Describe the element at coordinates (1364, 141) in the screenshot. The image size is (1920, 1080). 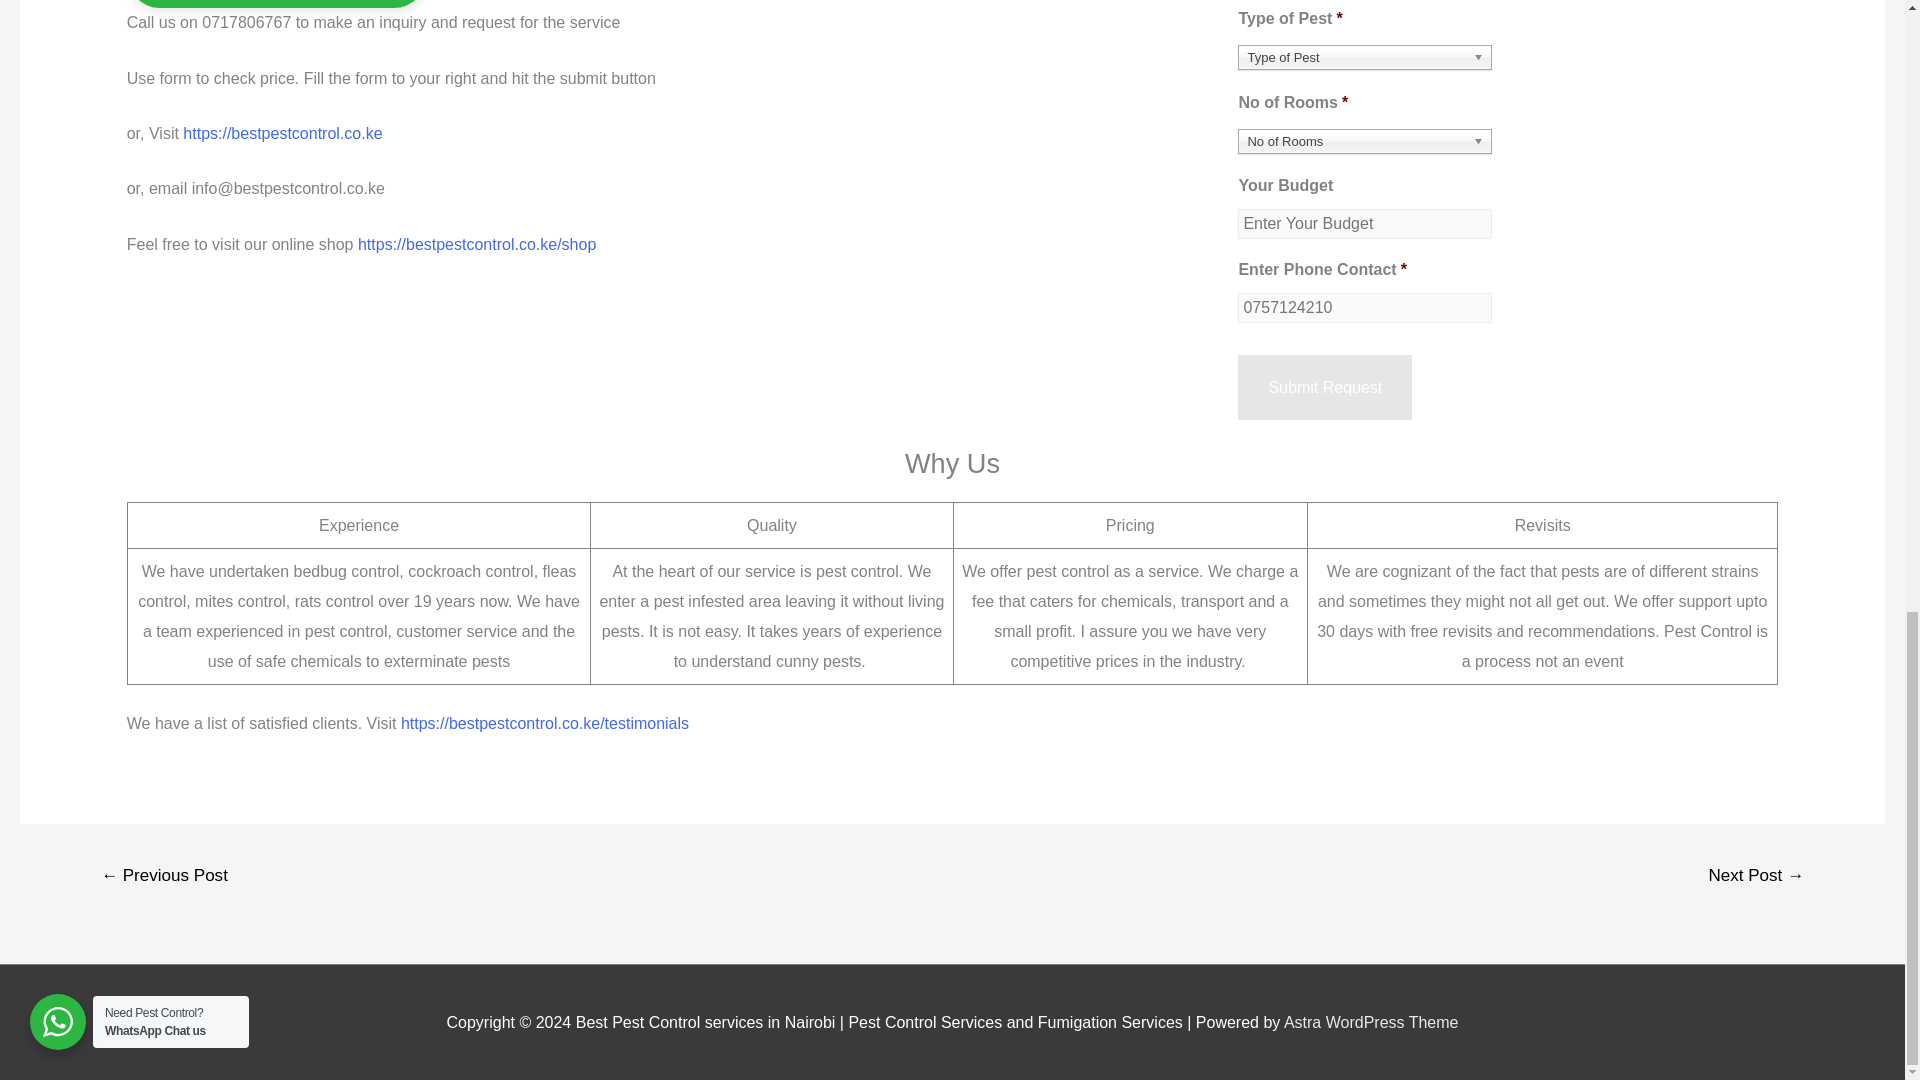
I see `No of Rooms` at that location.